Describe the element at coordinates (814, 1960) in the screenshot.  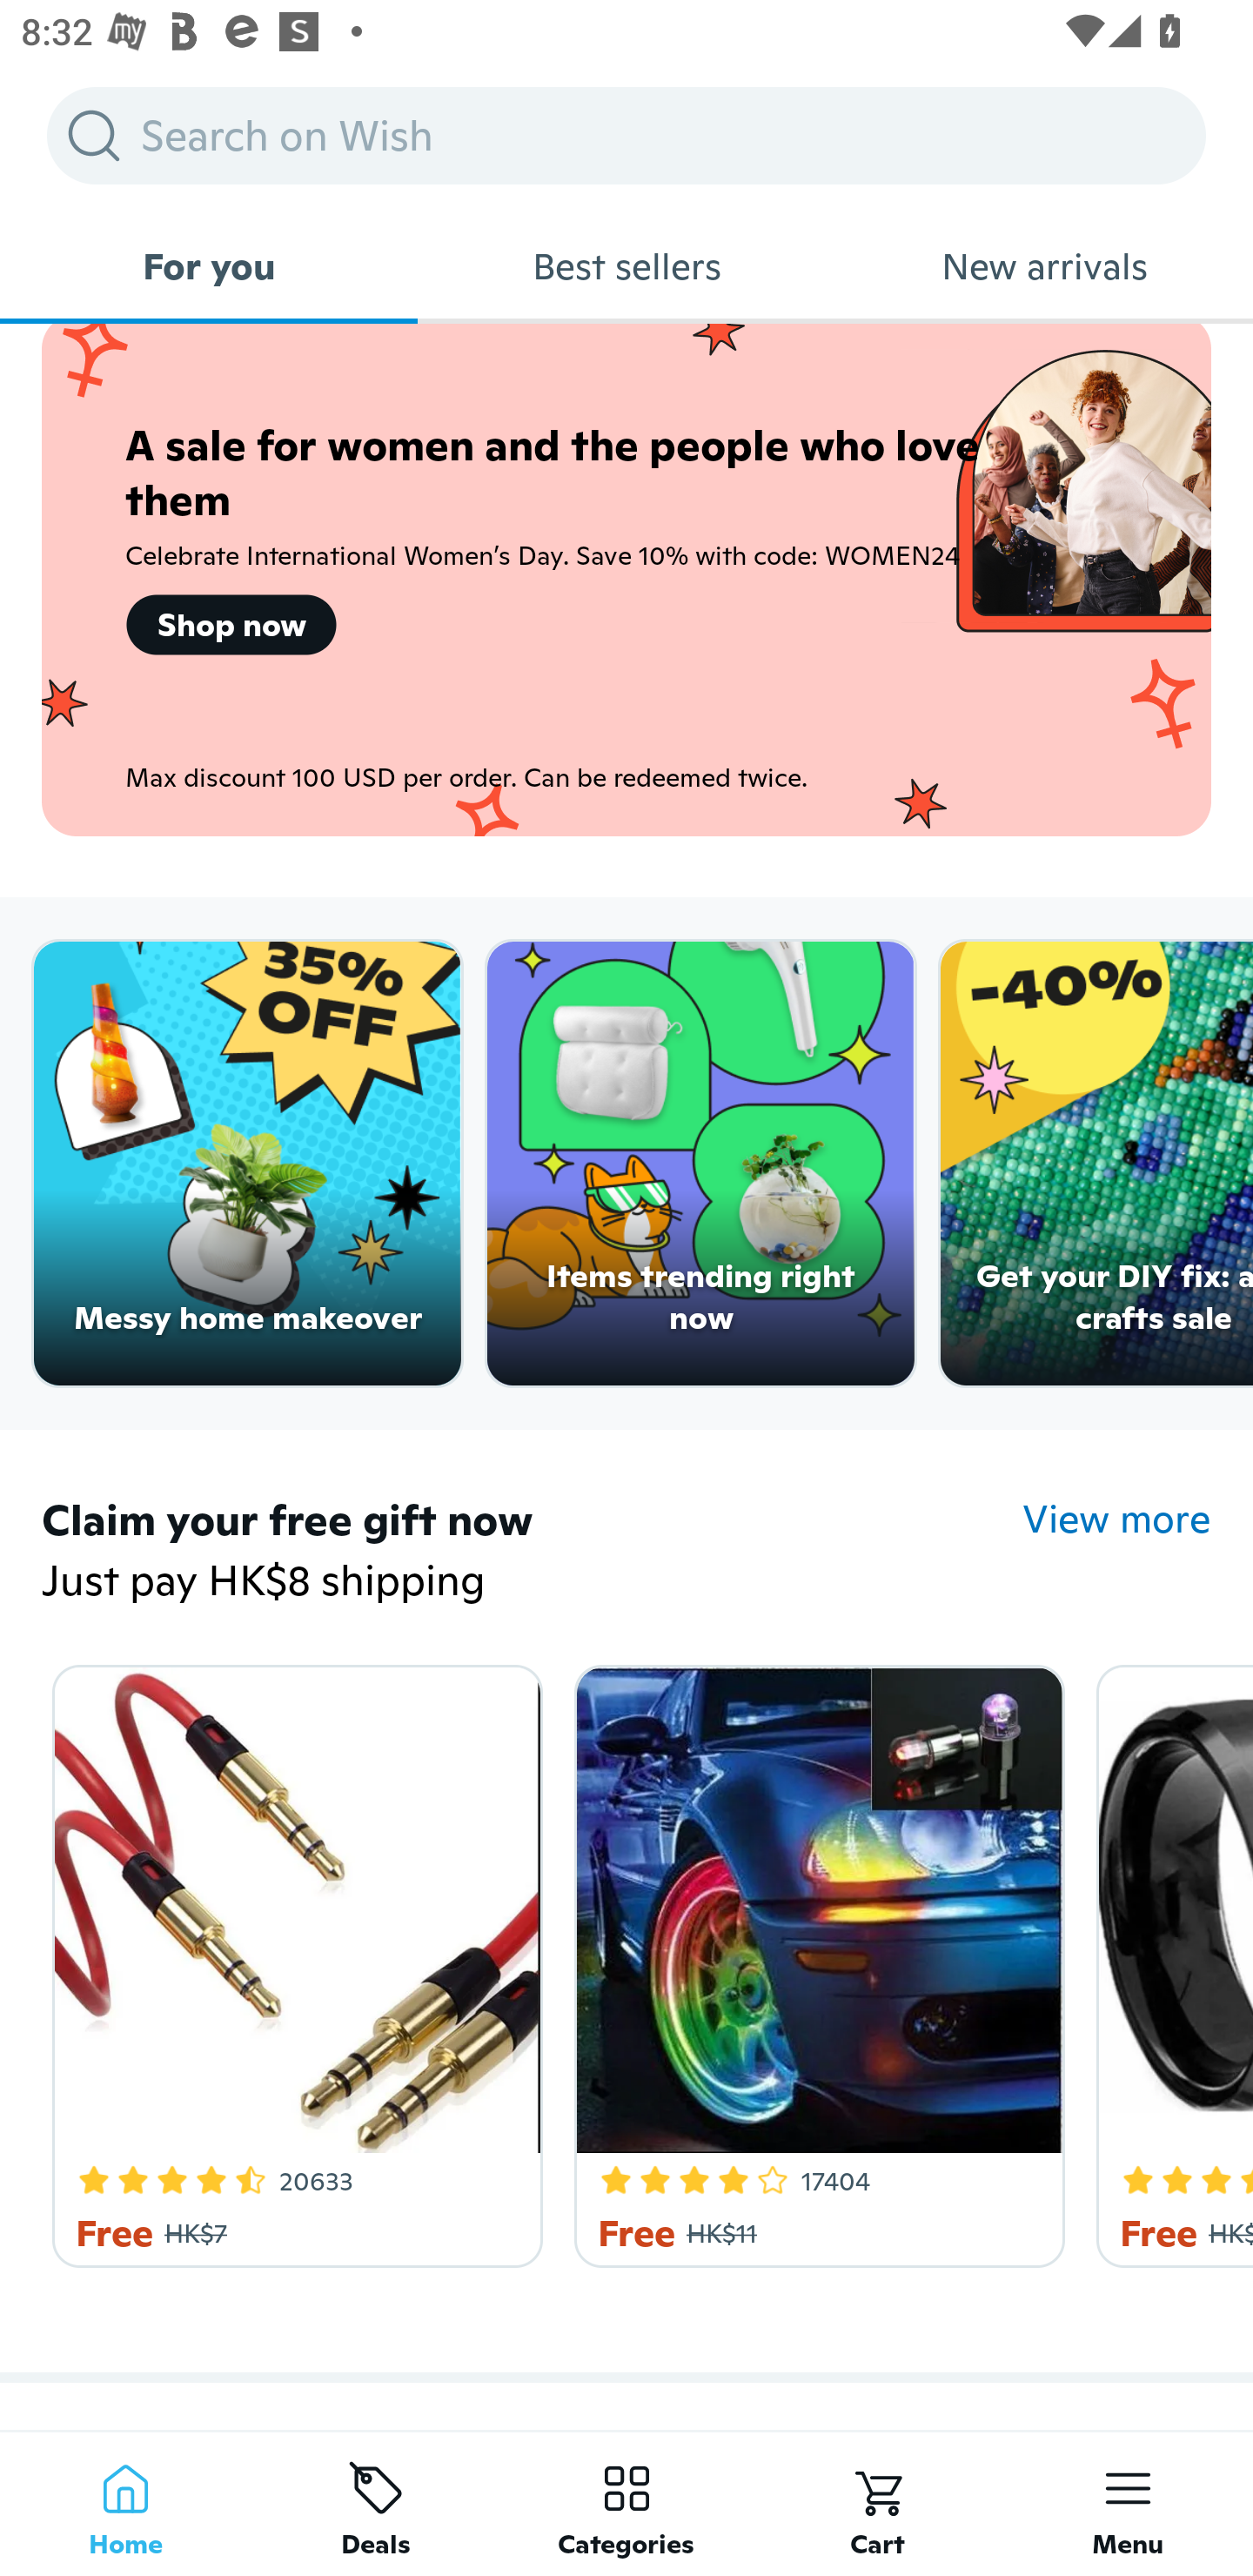
I see `3.8 Star Rating 17404 Free HK$11` at that location.